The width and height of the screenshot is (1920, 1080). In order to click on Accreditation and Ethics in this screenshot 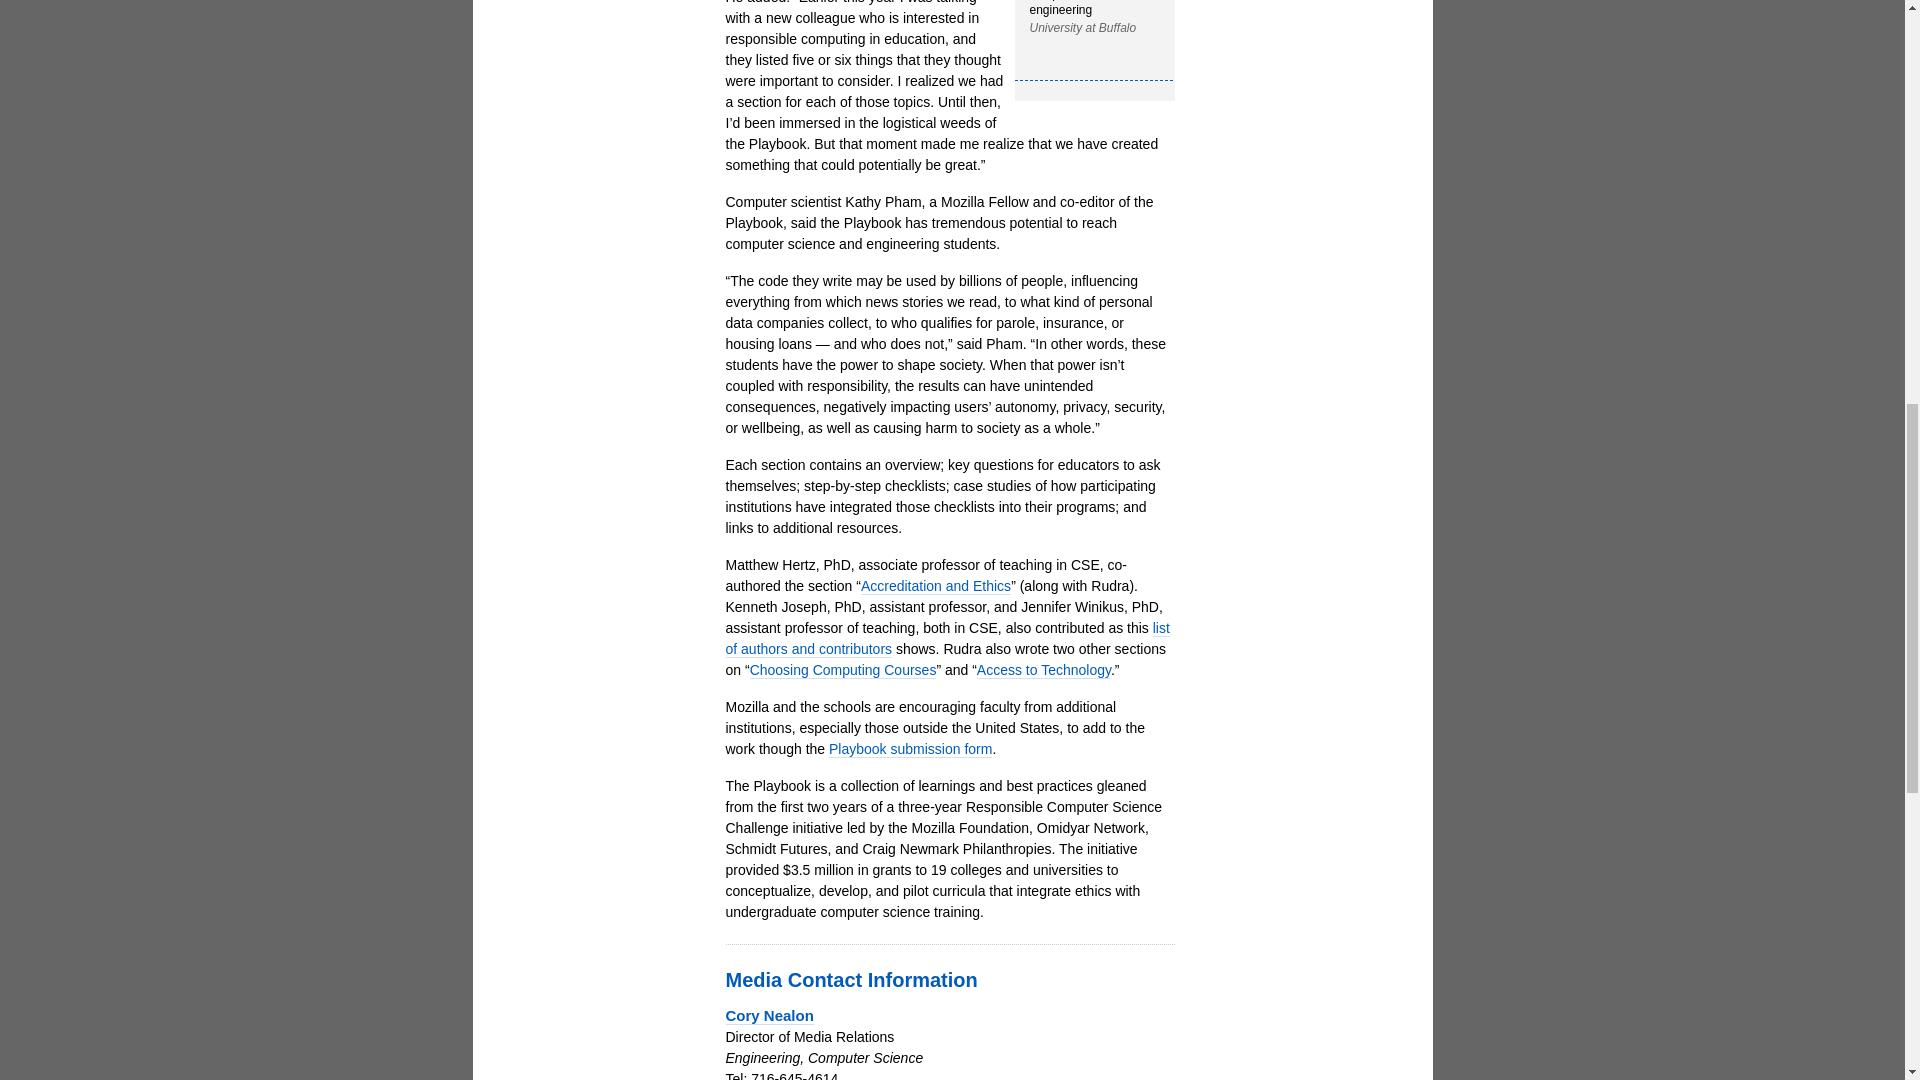, I will do `click(936, 586)`.